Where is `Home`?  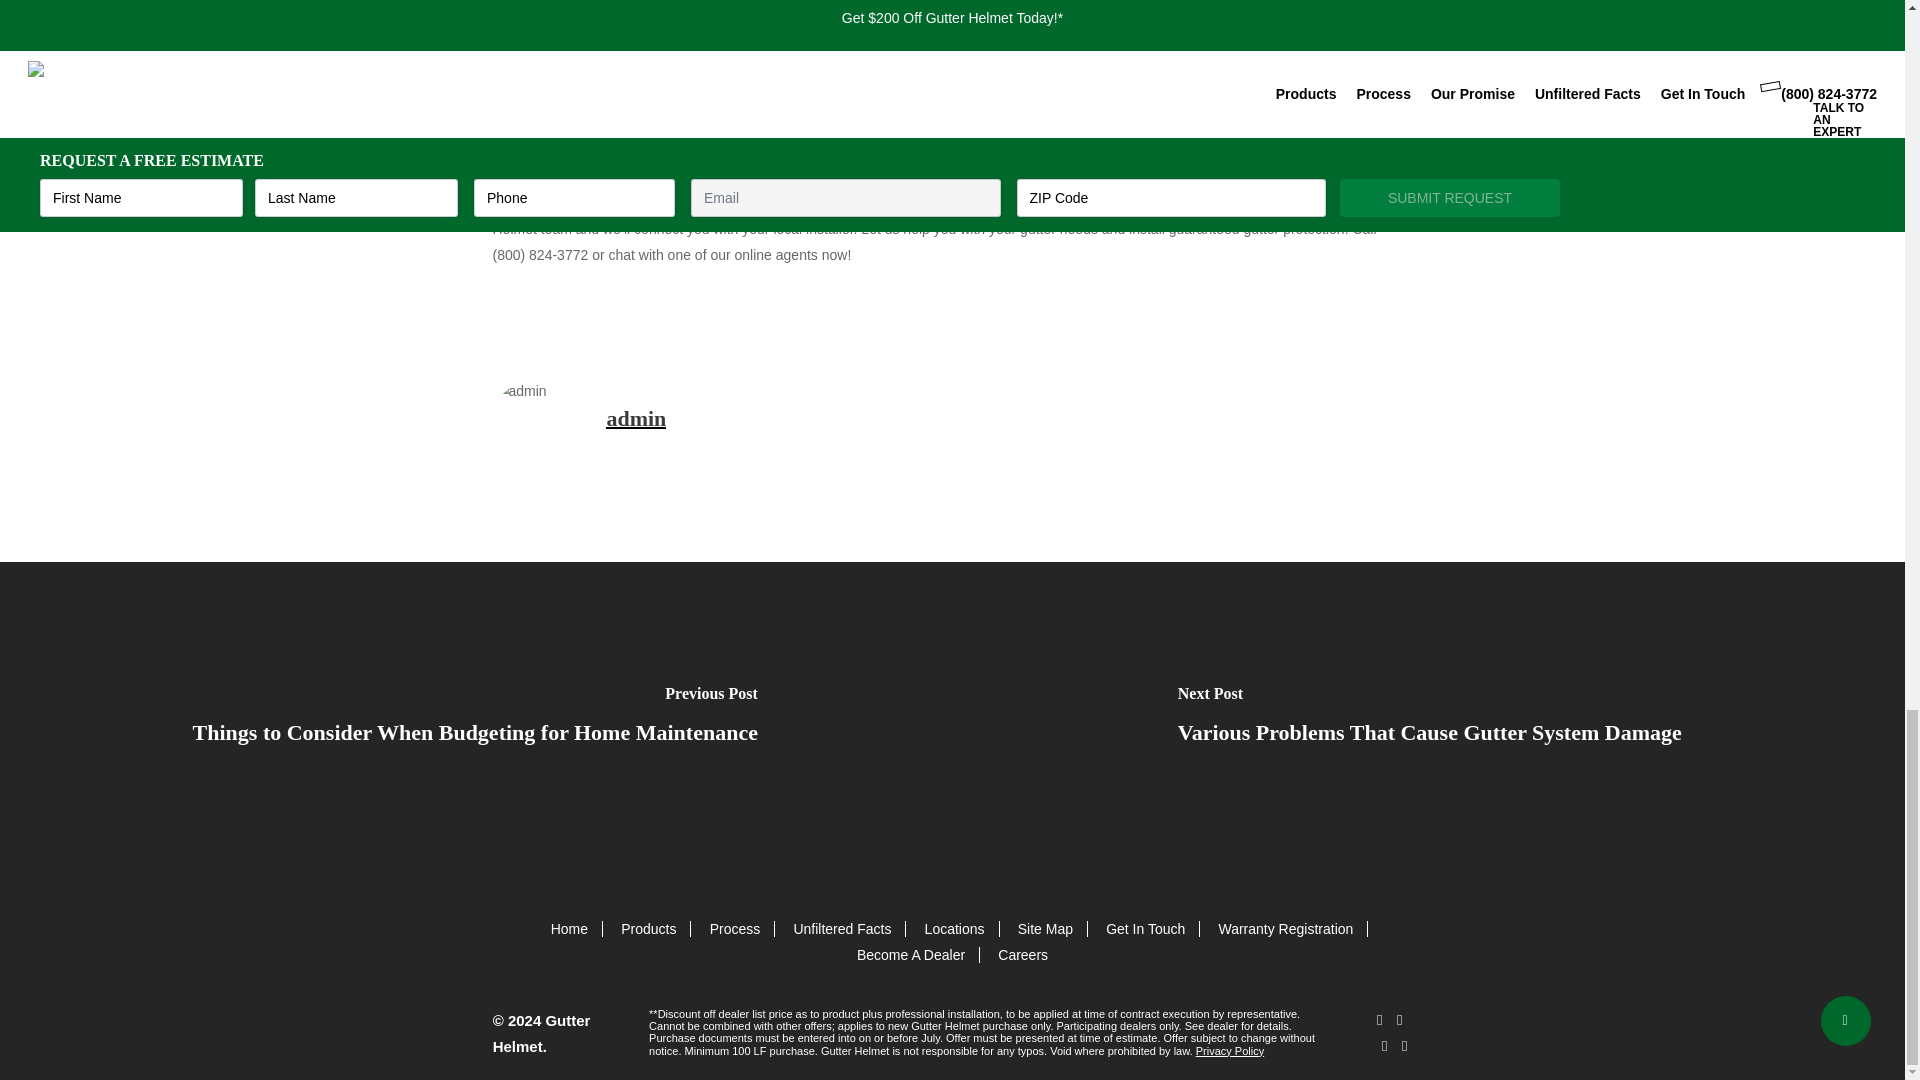
Home is located at coordinates (569, 929).